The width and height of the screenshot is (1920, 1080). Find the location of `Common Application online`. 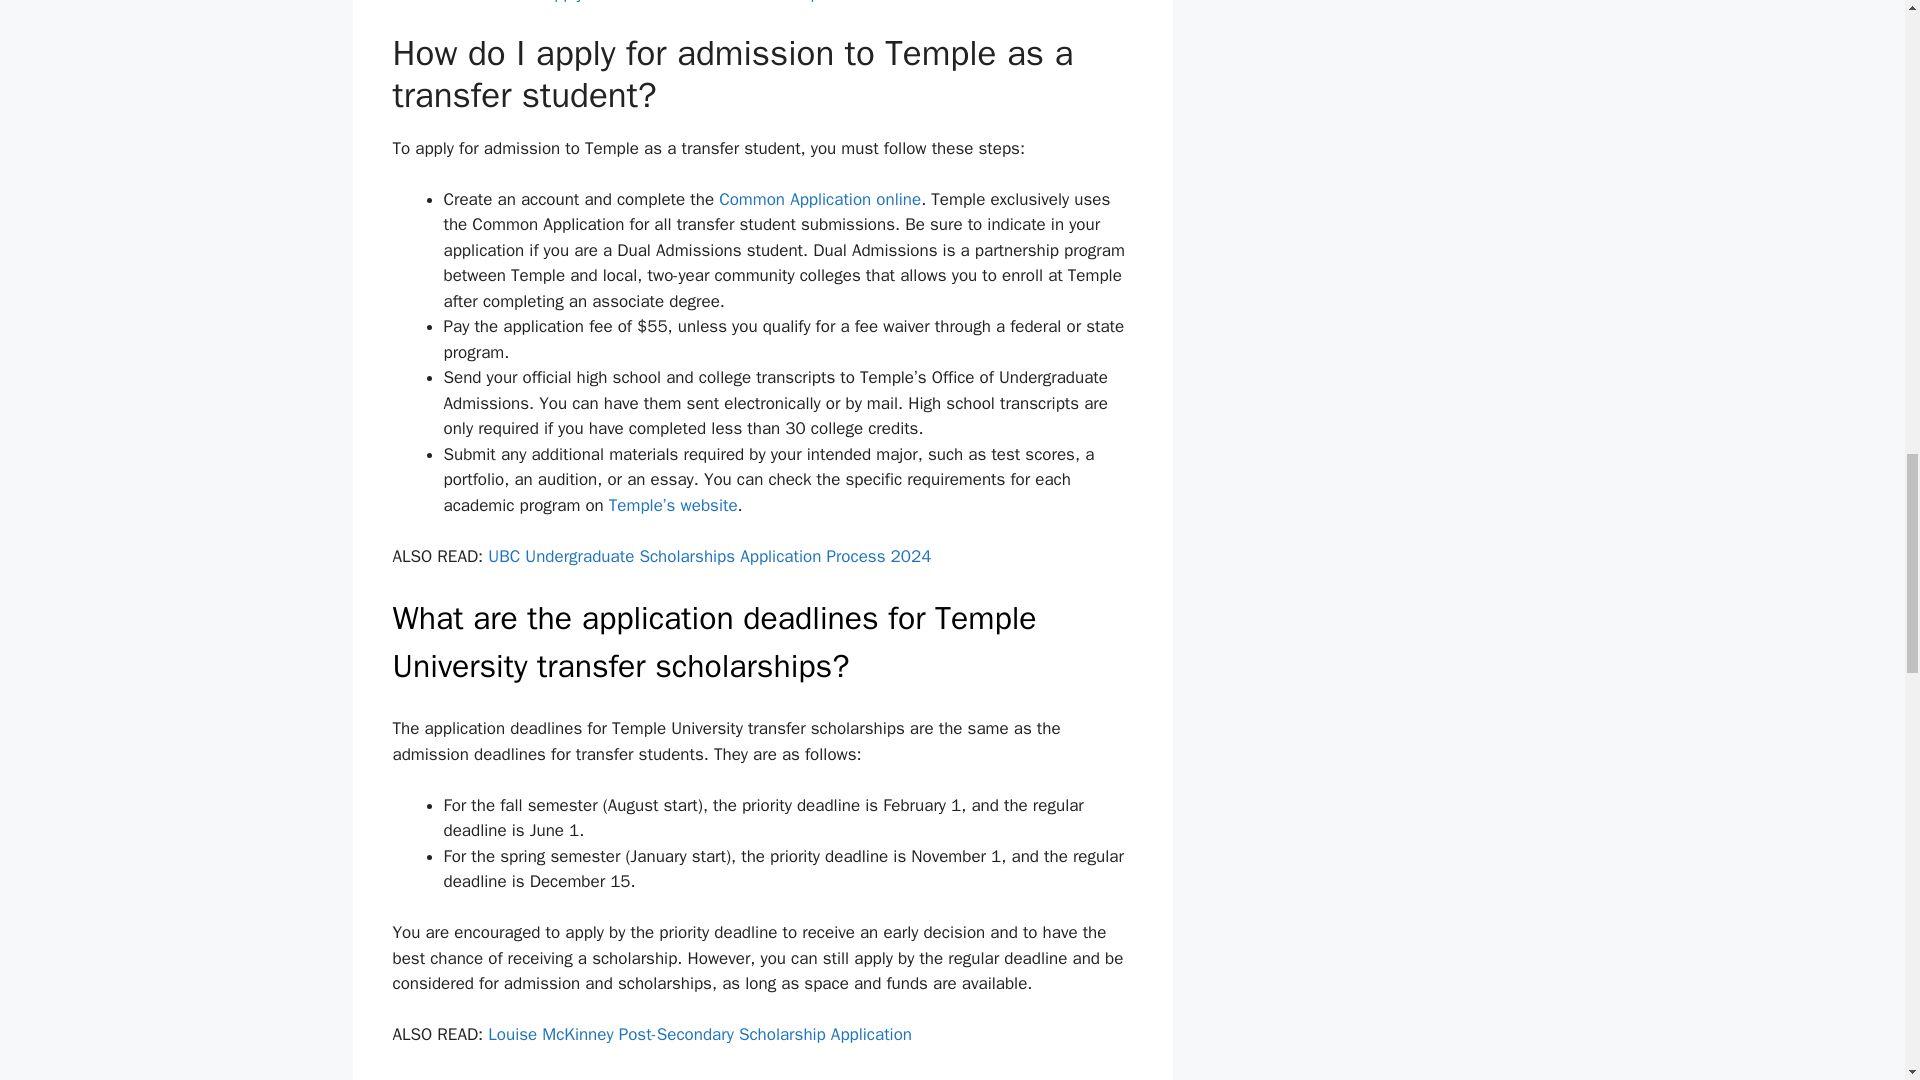

Common Application online is located at coordinates (818, 199).